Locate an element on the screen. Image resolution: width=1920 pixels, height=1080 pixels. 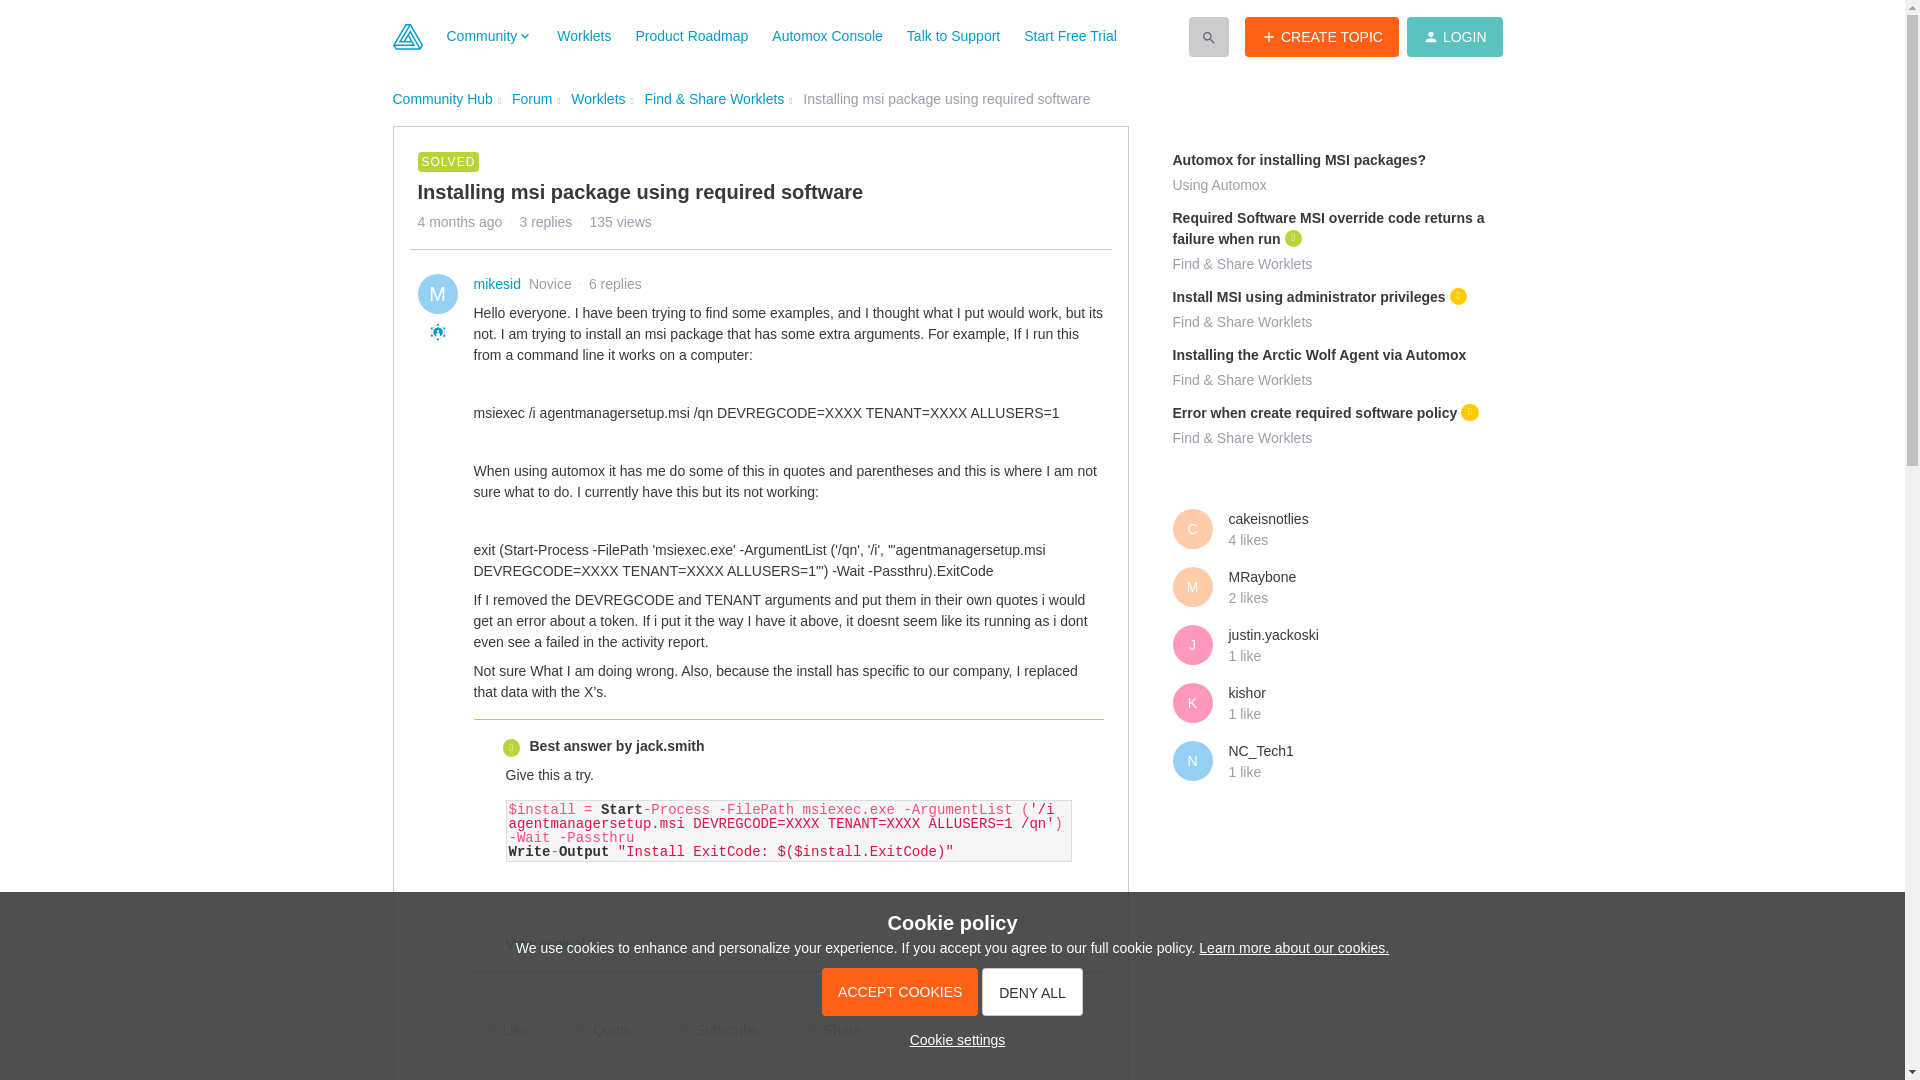
Community is located at coordinates (489, 36).